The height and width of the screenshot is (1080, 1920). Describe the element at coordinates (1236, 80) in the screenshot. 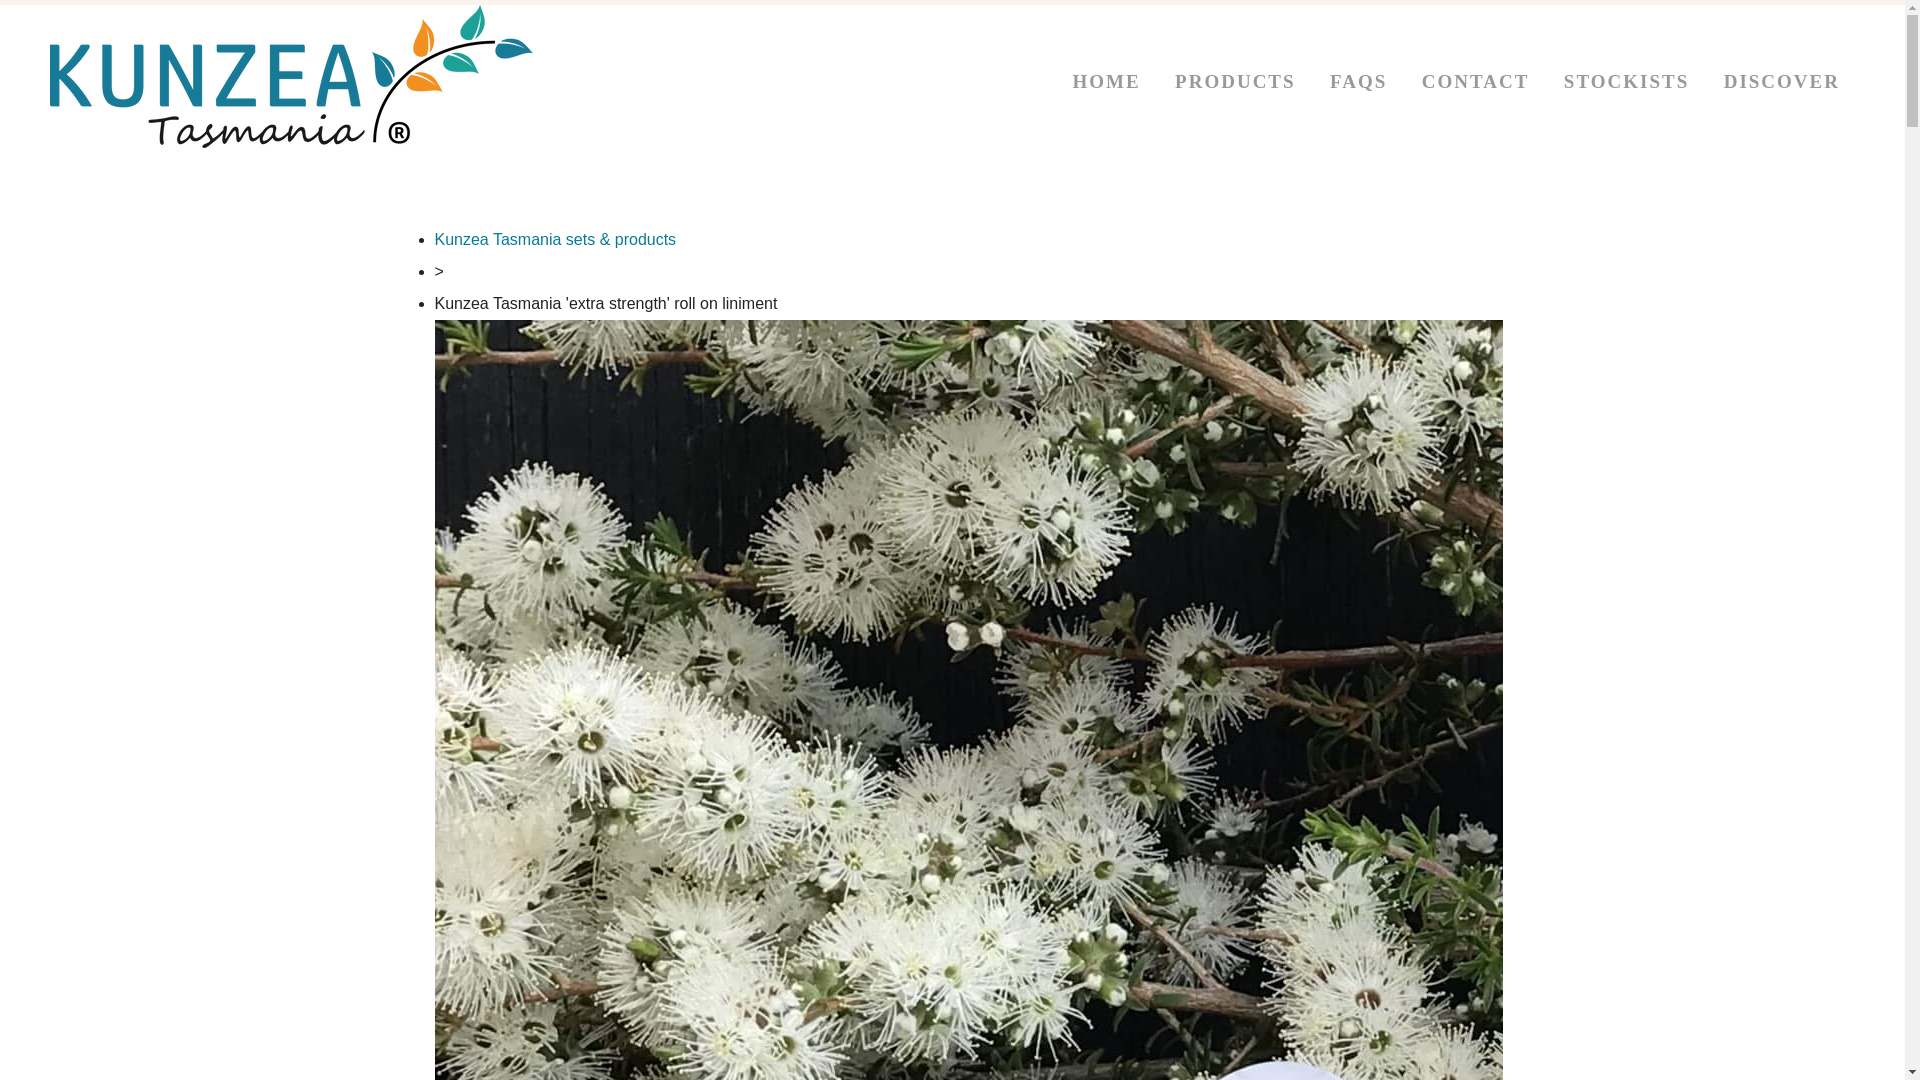

I see `PRODUCTS` at that location.